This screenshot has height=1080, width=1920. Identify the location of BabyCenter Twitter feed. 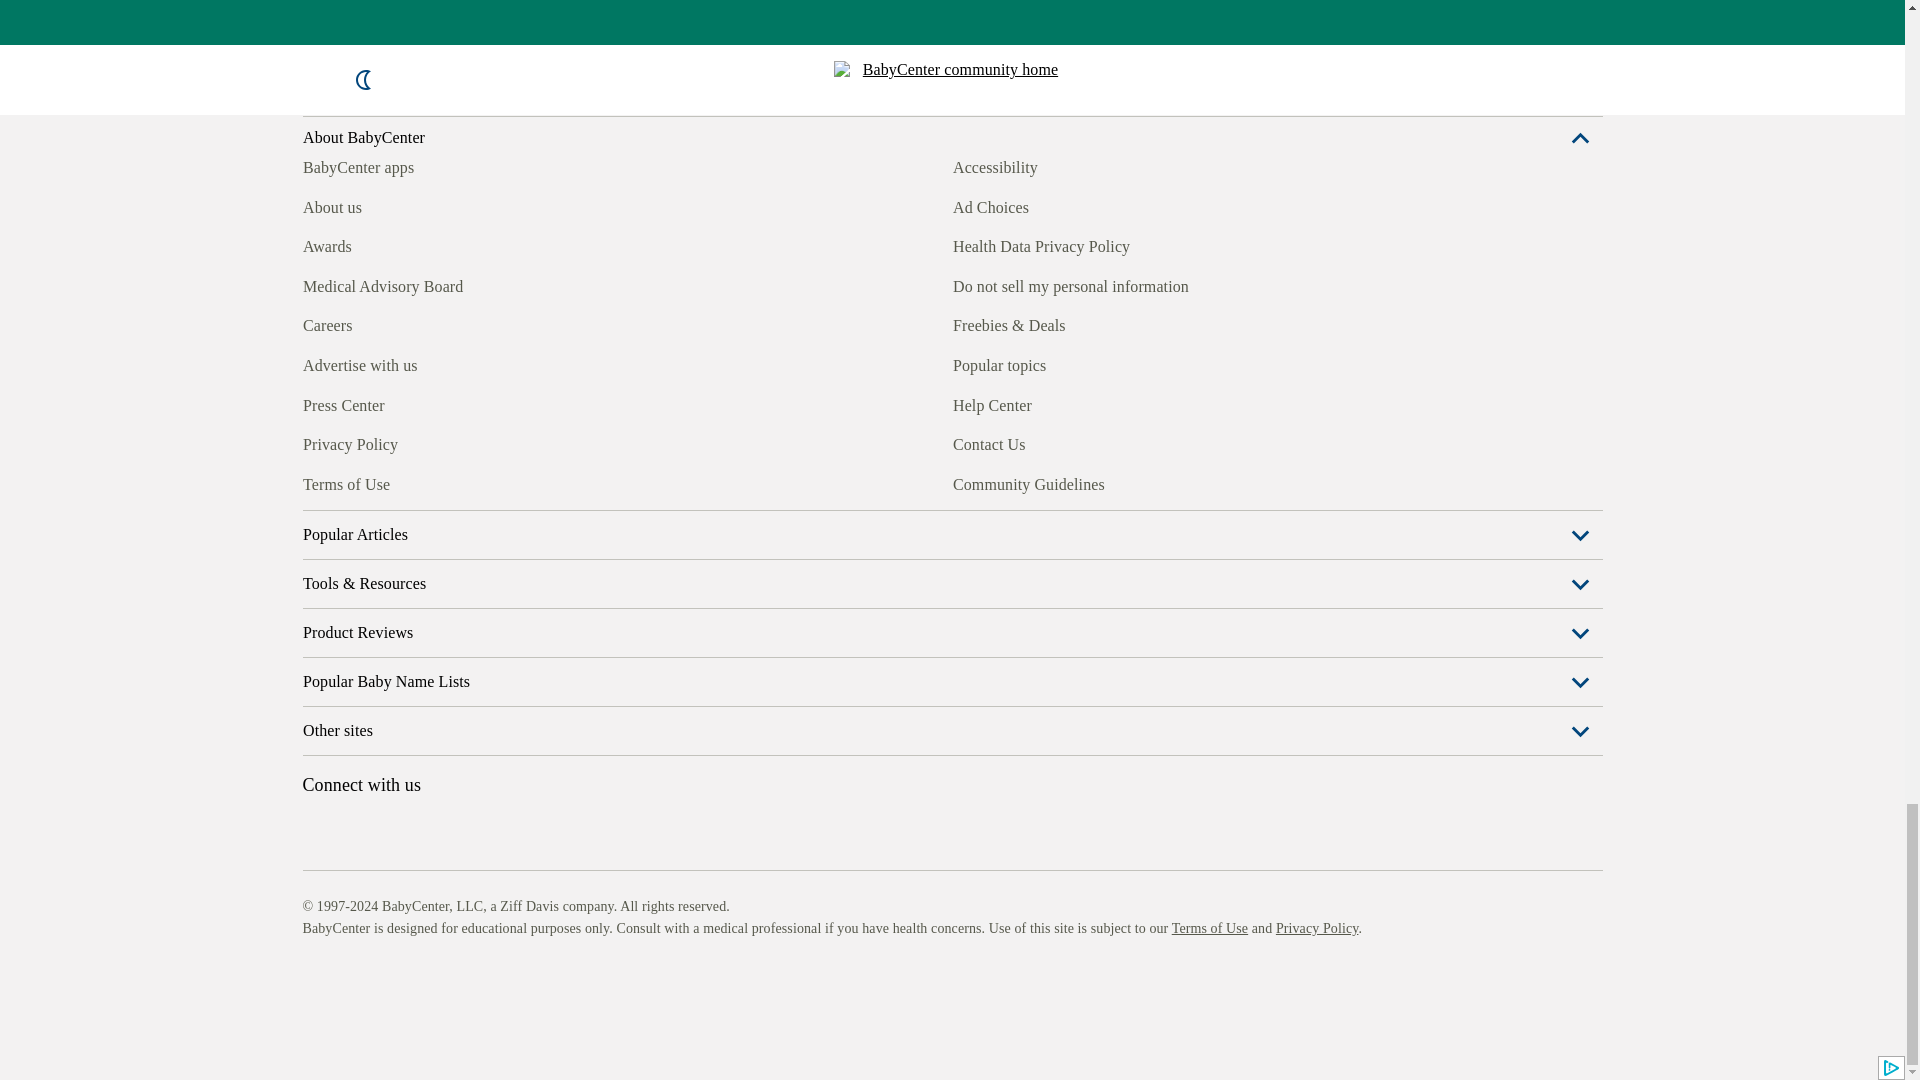
(500, 481).